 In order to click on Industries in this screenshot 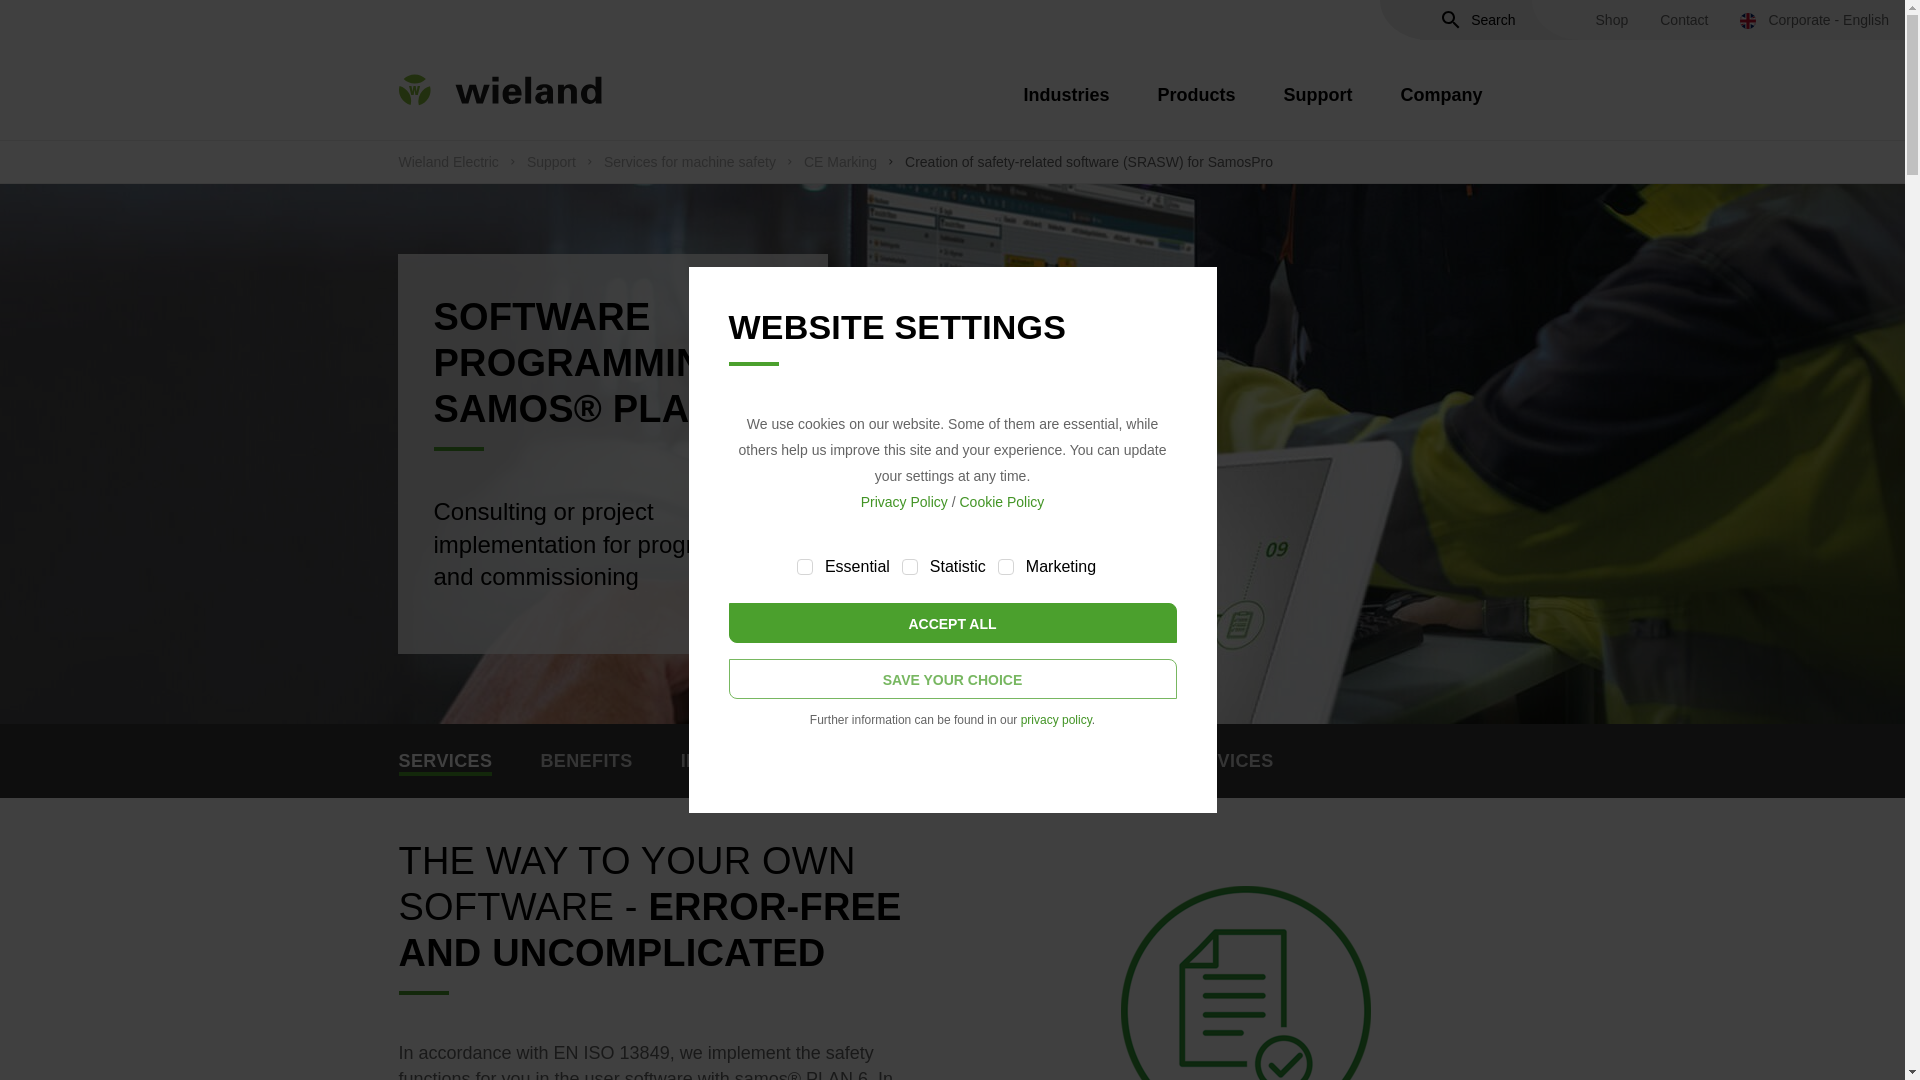, I will do `click(1065, 106)`.